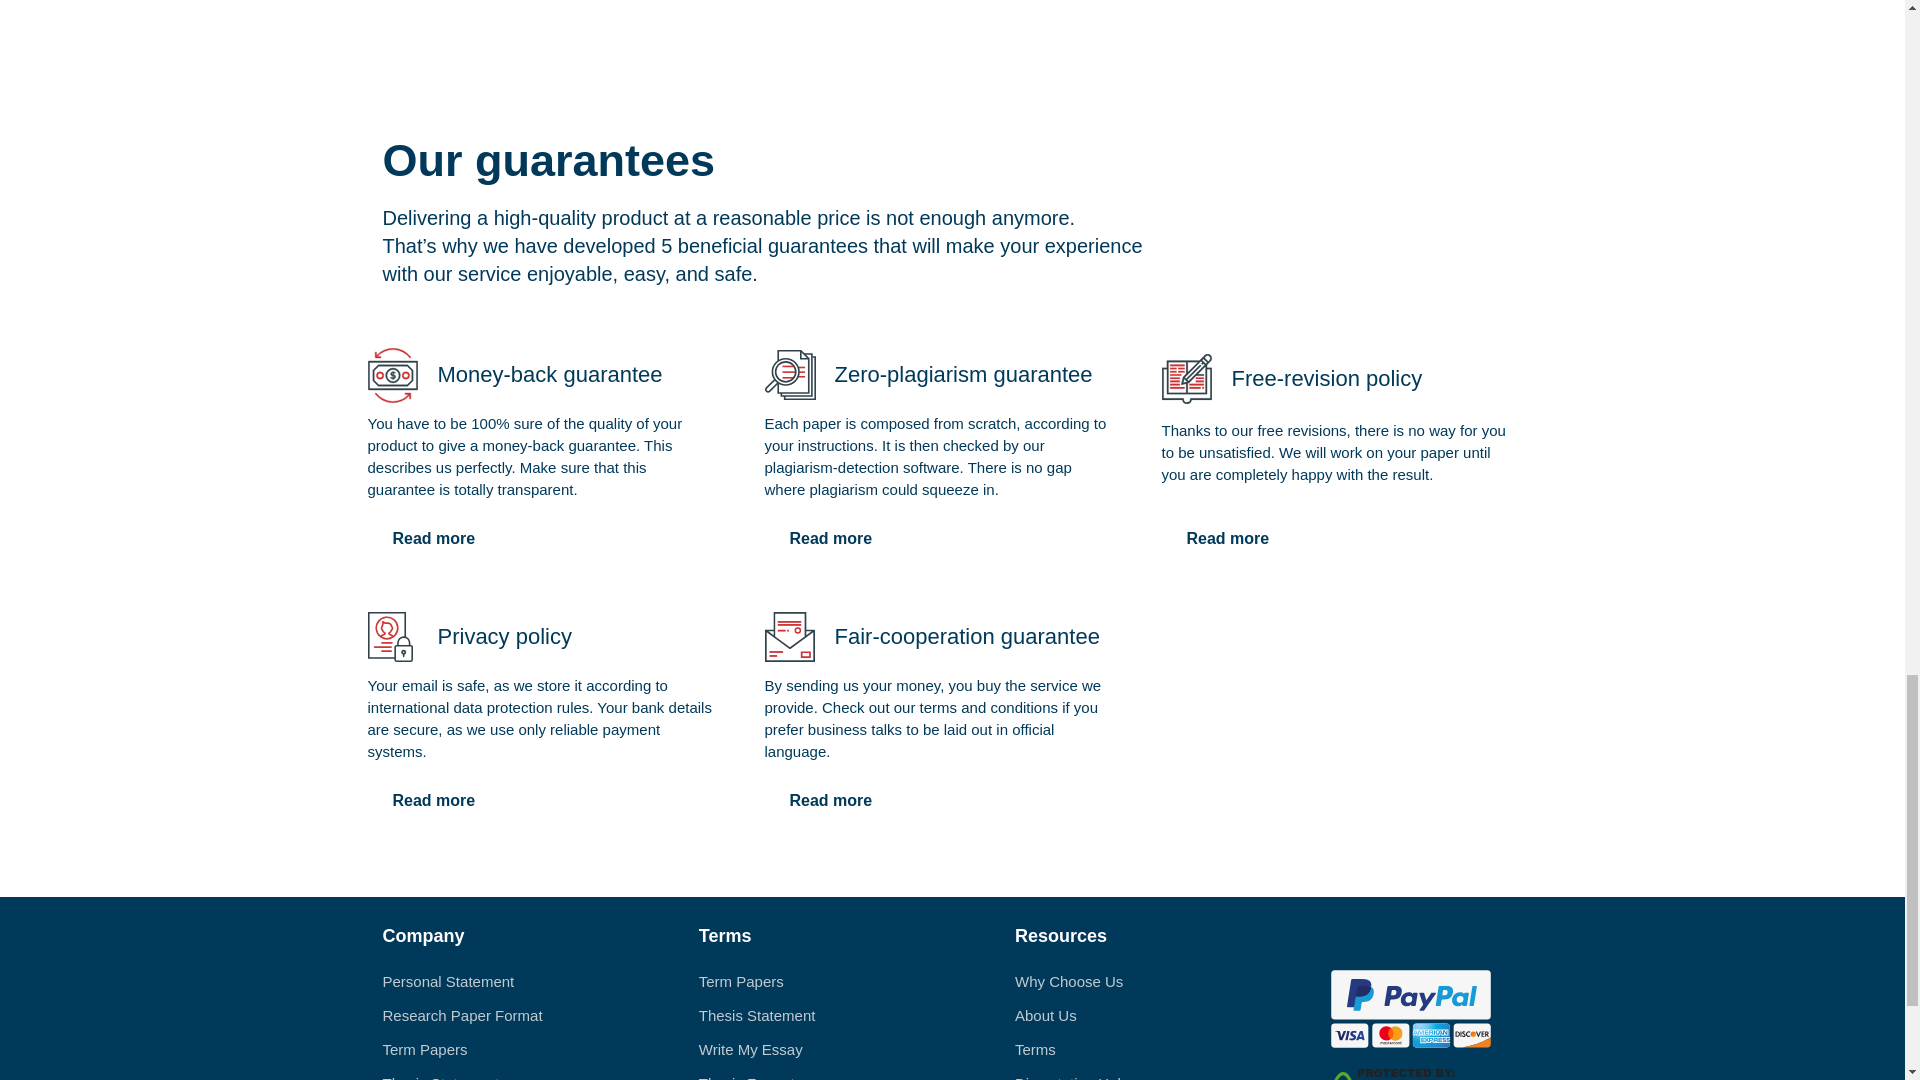 The height and width of the screenshot is (1080, 1920). Describe the element at coordinates (462, 1014) in the screenshot. I see `Research Paper Format` at that location.